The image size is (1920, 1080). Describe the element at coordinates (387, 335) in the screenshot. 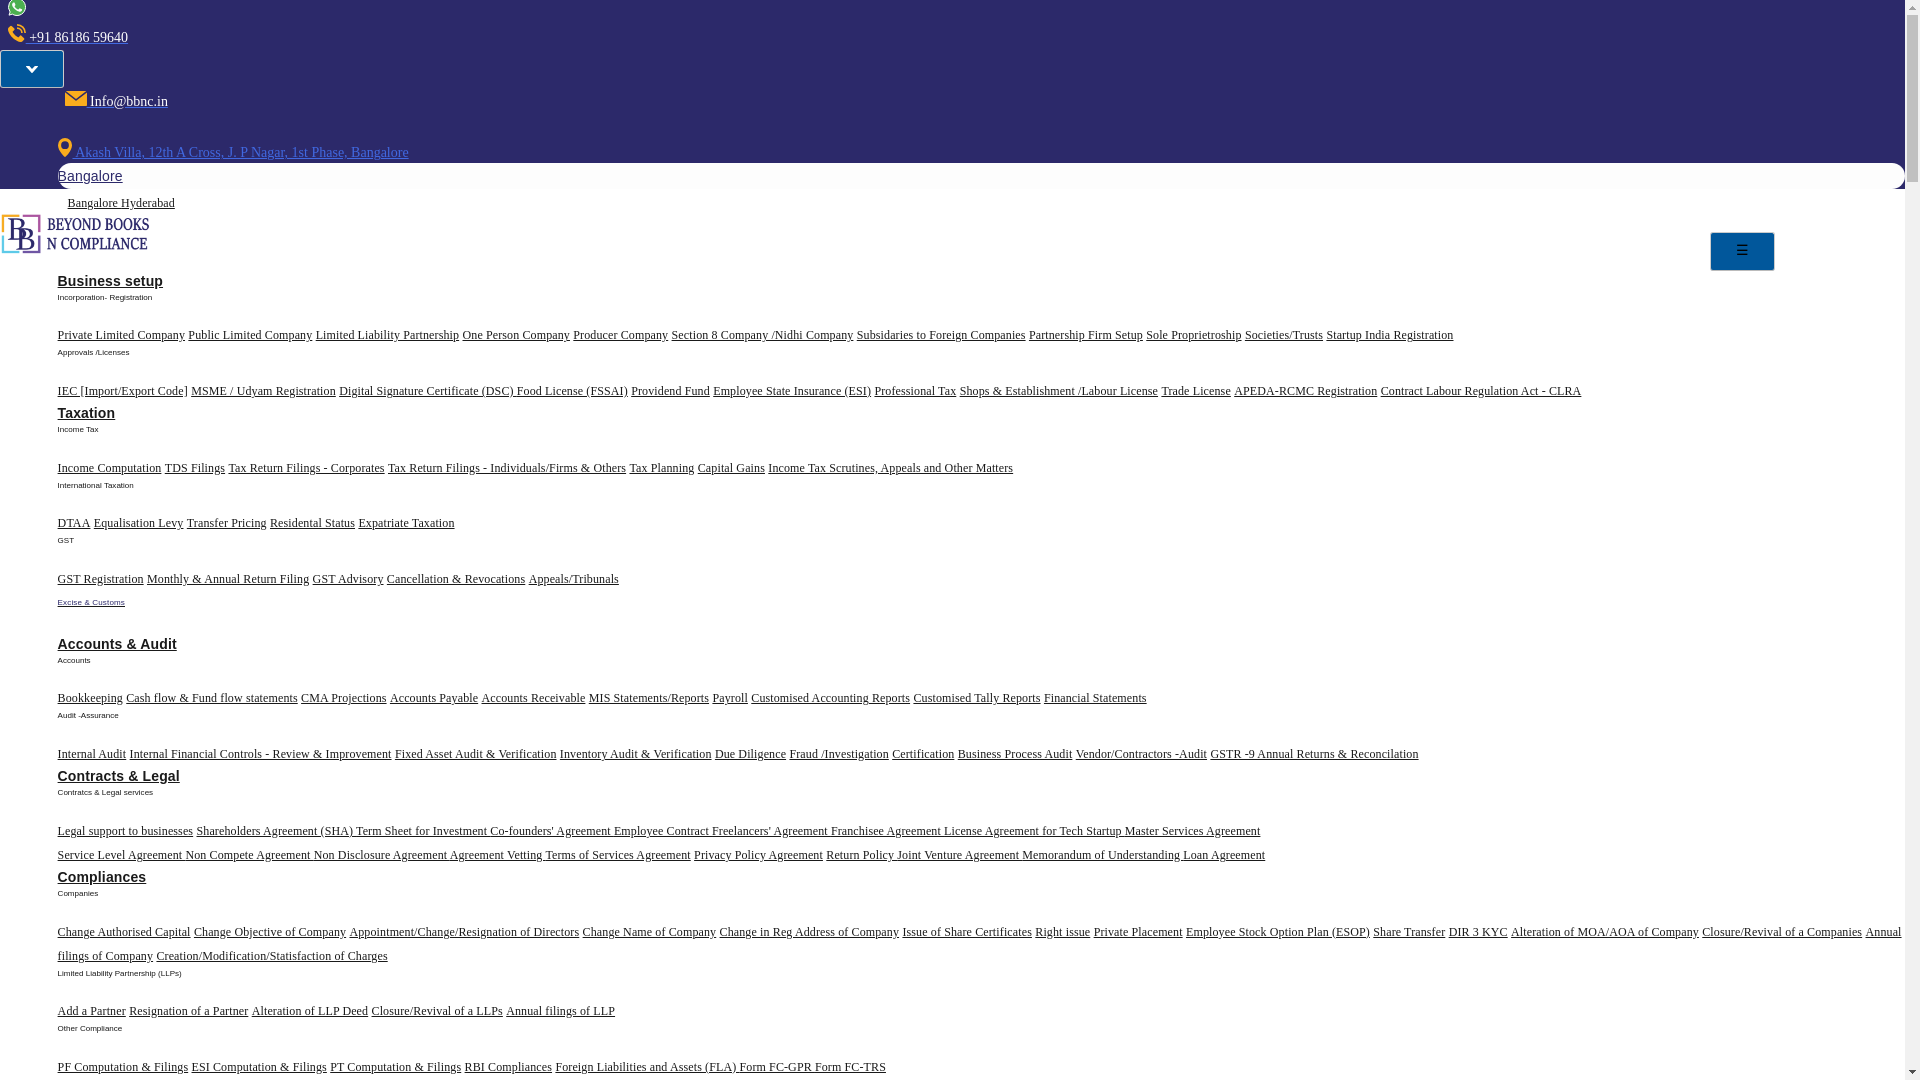

I see `Limited Liability Partnership` at that location.